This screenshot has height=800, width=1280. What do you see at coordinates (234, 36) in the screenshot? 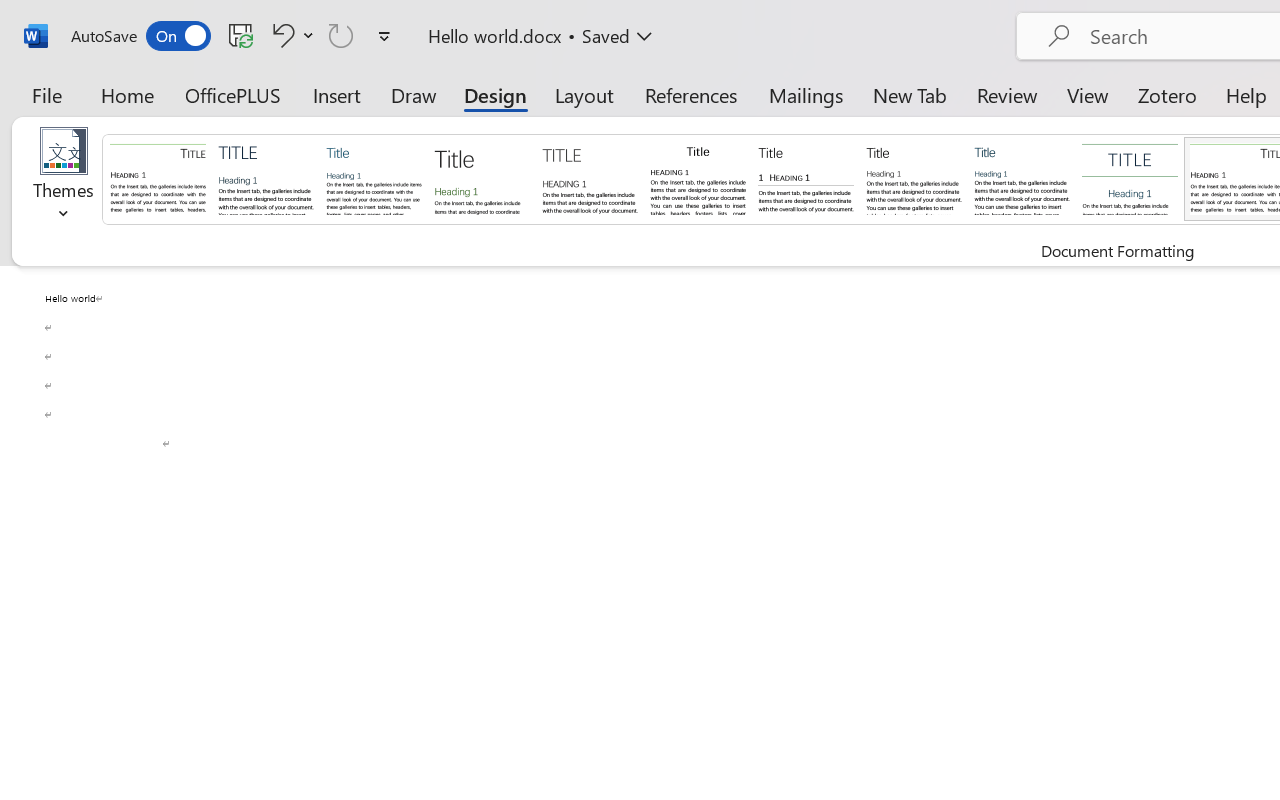
I see `Quick Access Toolbar` at bounding box center [234, 36].